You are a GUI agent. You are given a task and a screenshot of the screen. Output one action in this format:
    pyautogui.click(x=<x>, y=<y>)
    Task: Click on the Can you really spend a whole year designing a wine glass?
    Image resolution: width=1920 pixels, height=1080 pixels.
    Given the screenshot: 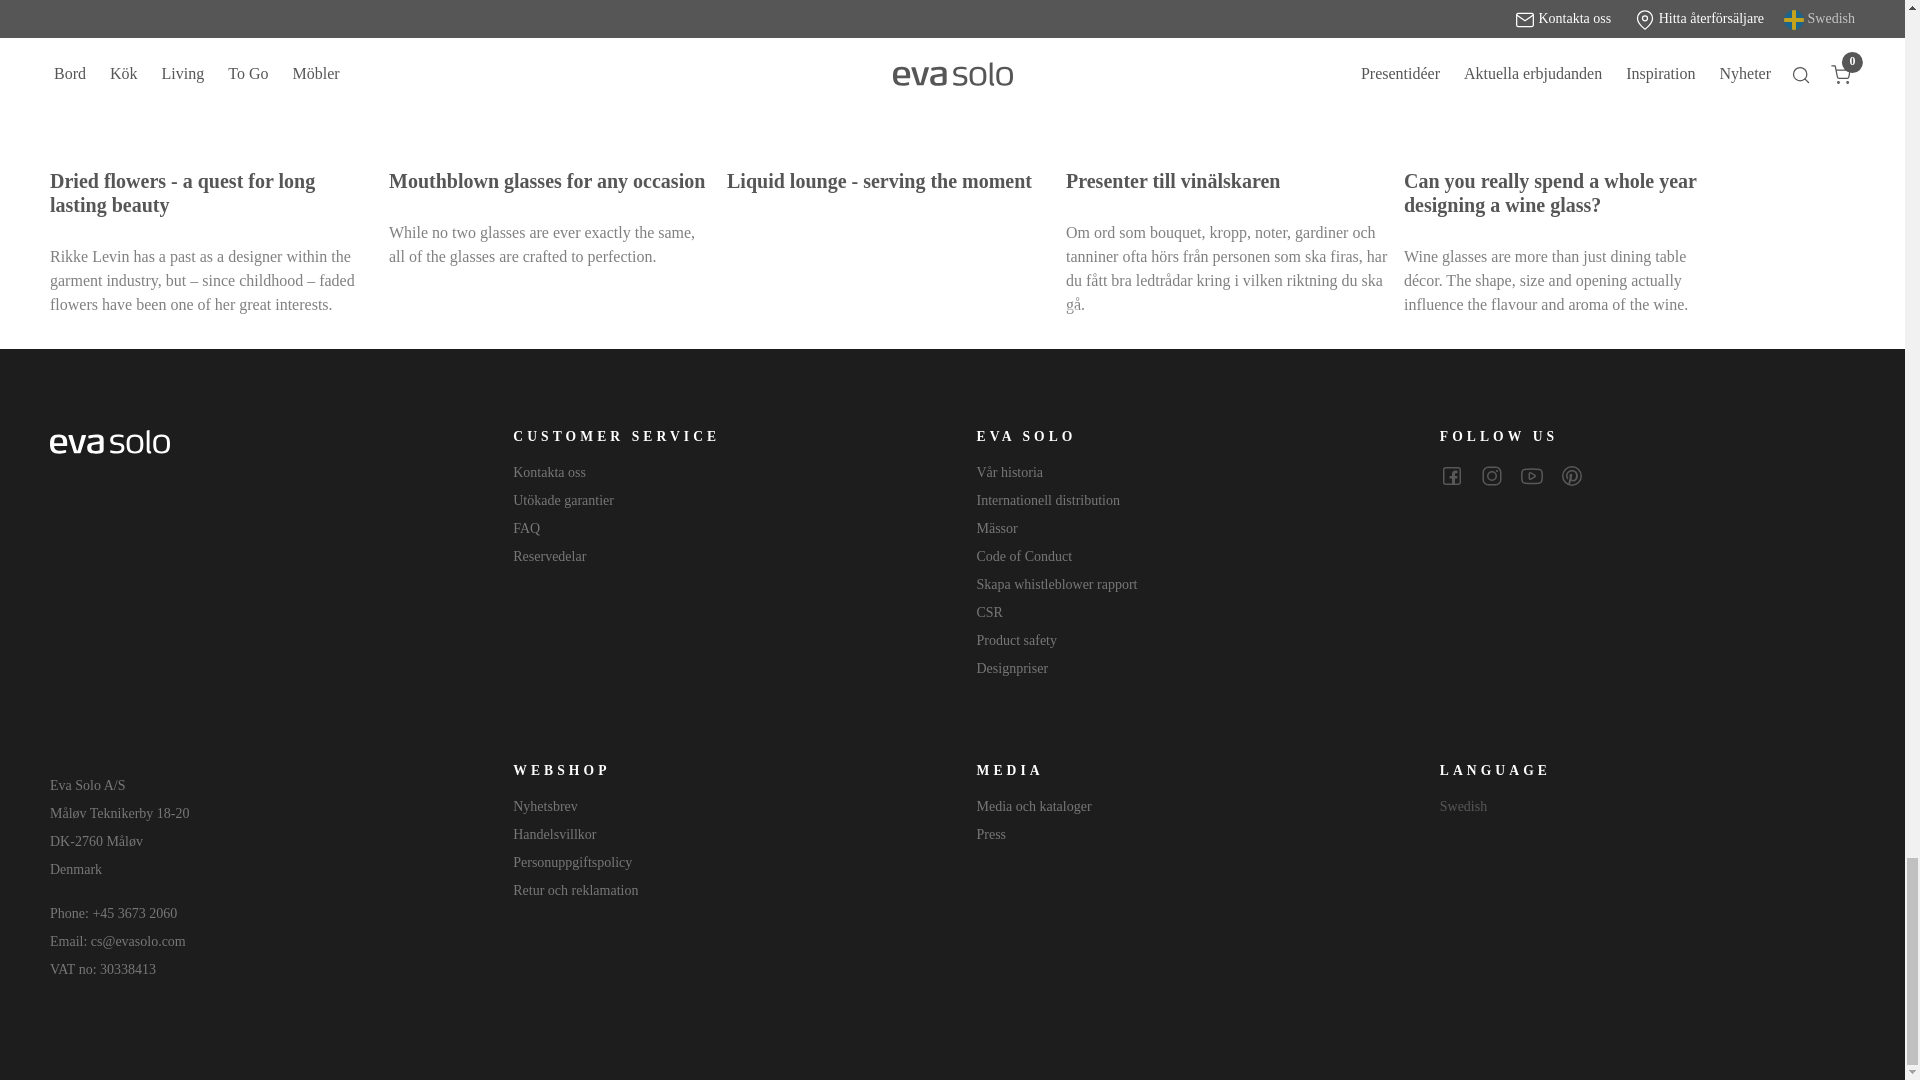 What is the action you would take?
    pyautogui.click(x=1564, y=74)
    